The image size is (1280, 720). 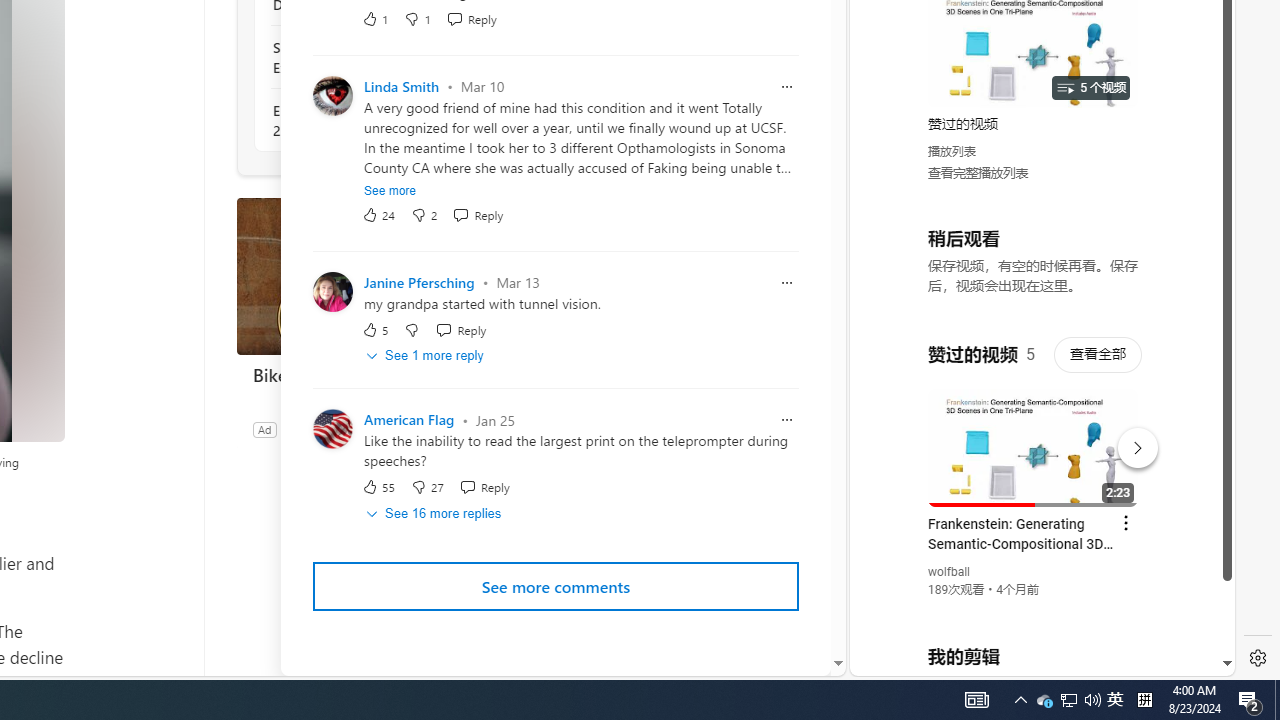 I want to click on Bike Gurus, so click(x=386, y=276).